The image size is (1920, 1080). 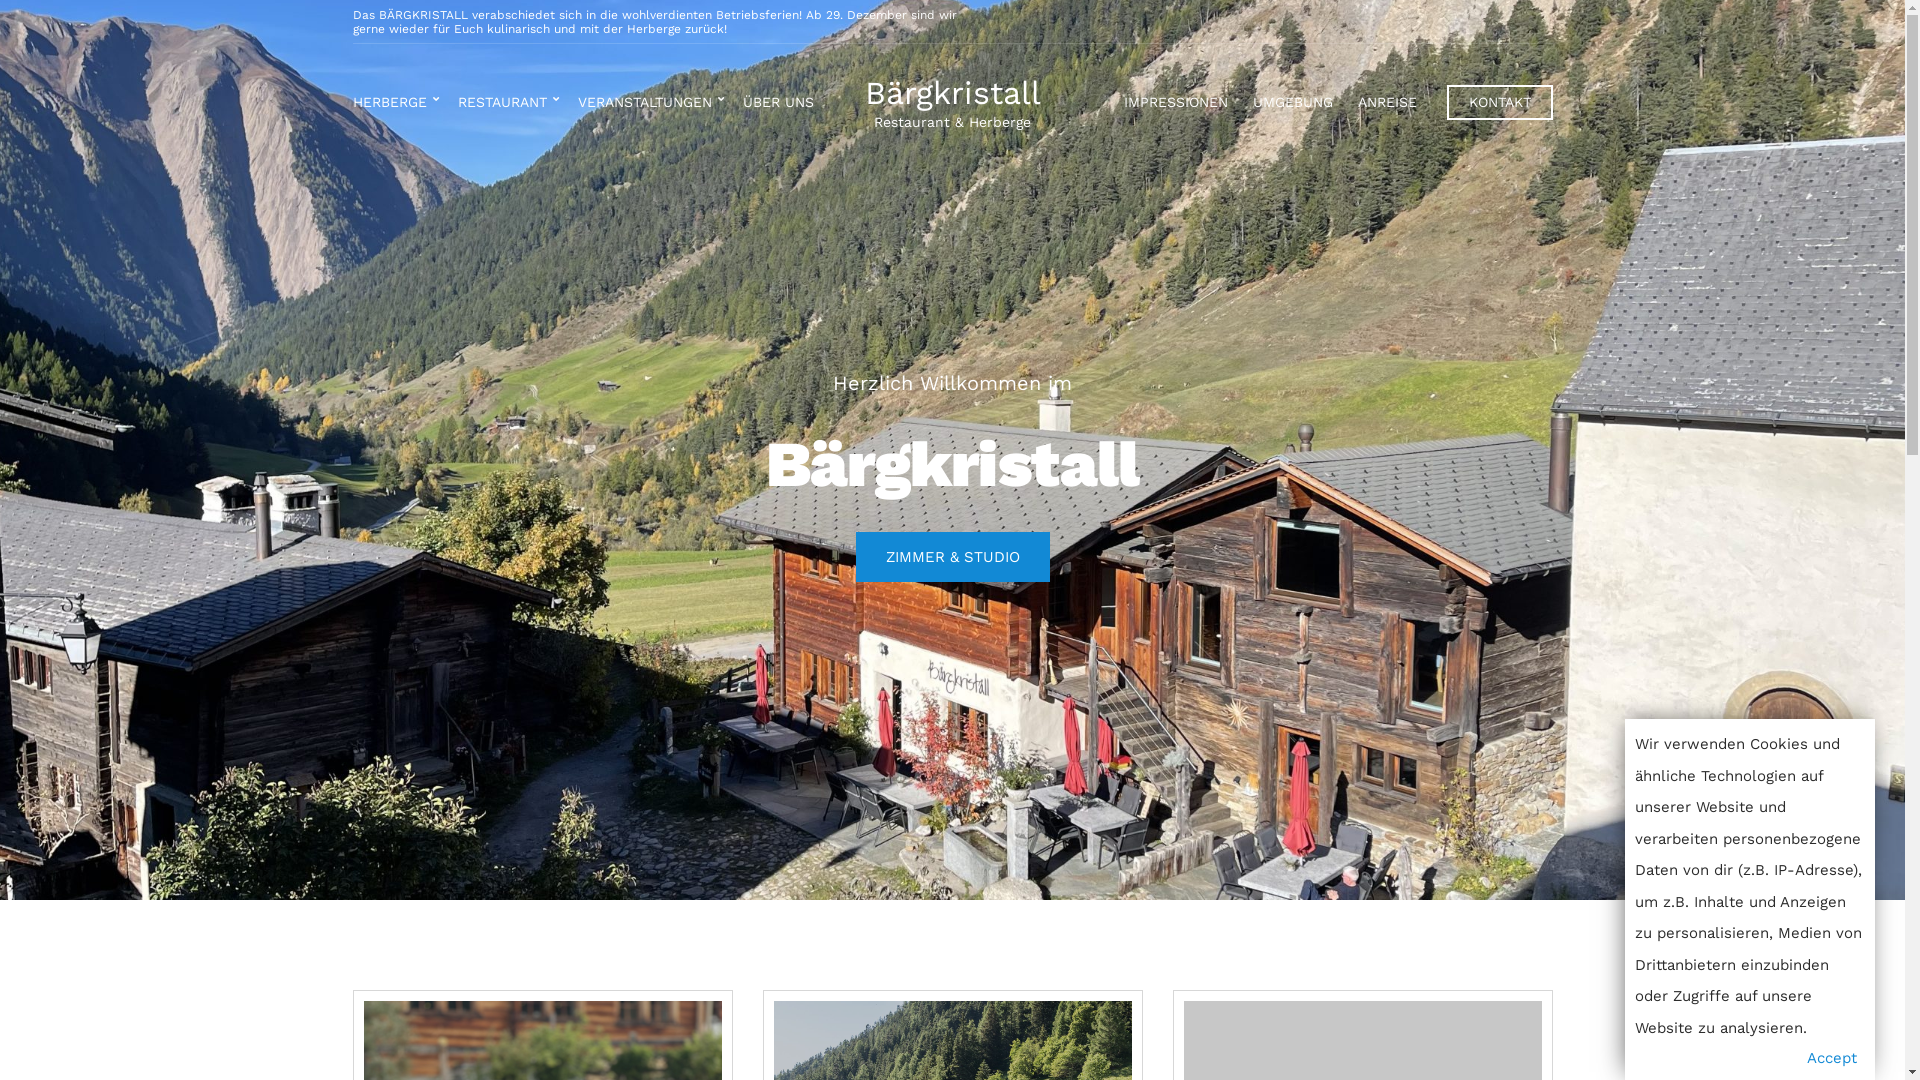 I want to click on HERBERGE, so click(x=392, y=104).